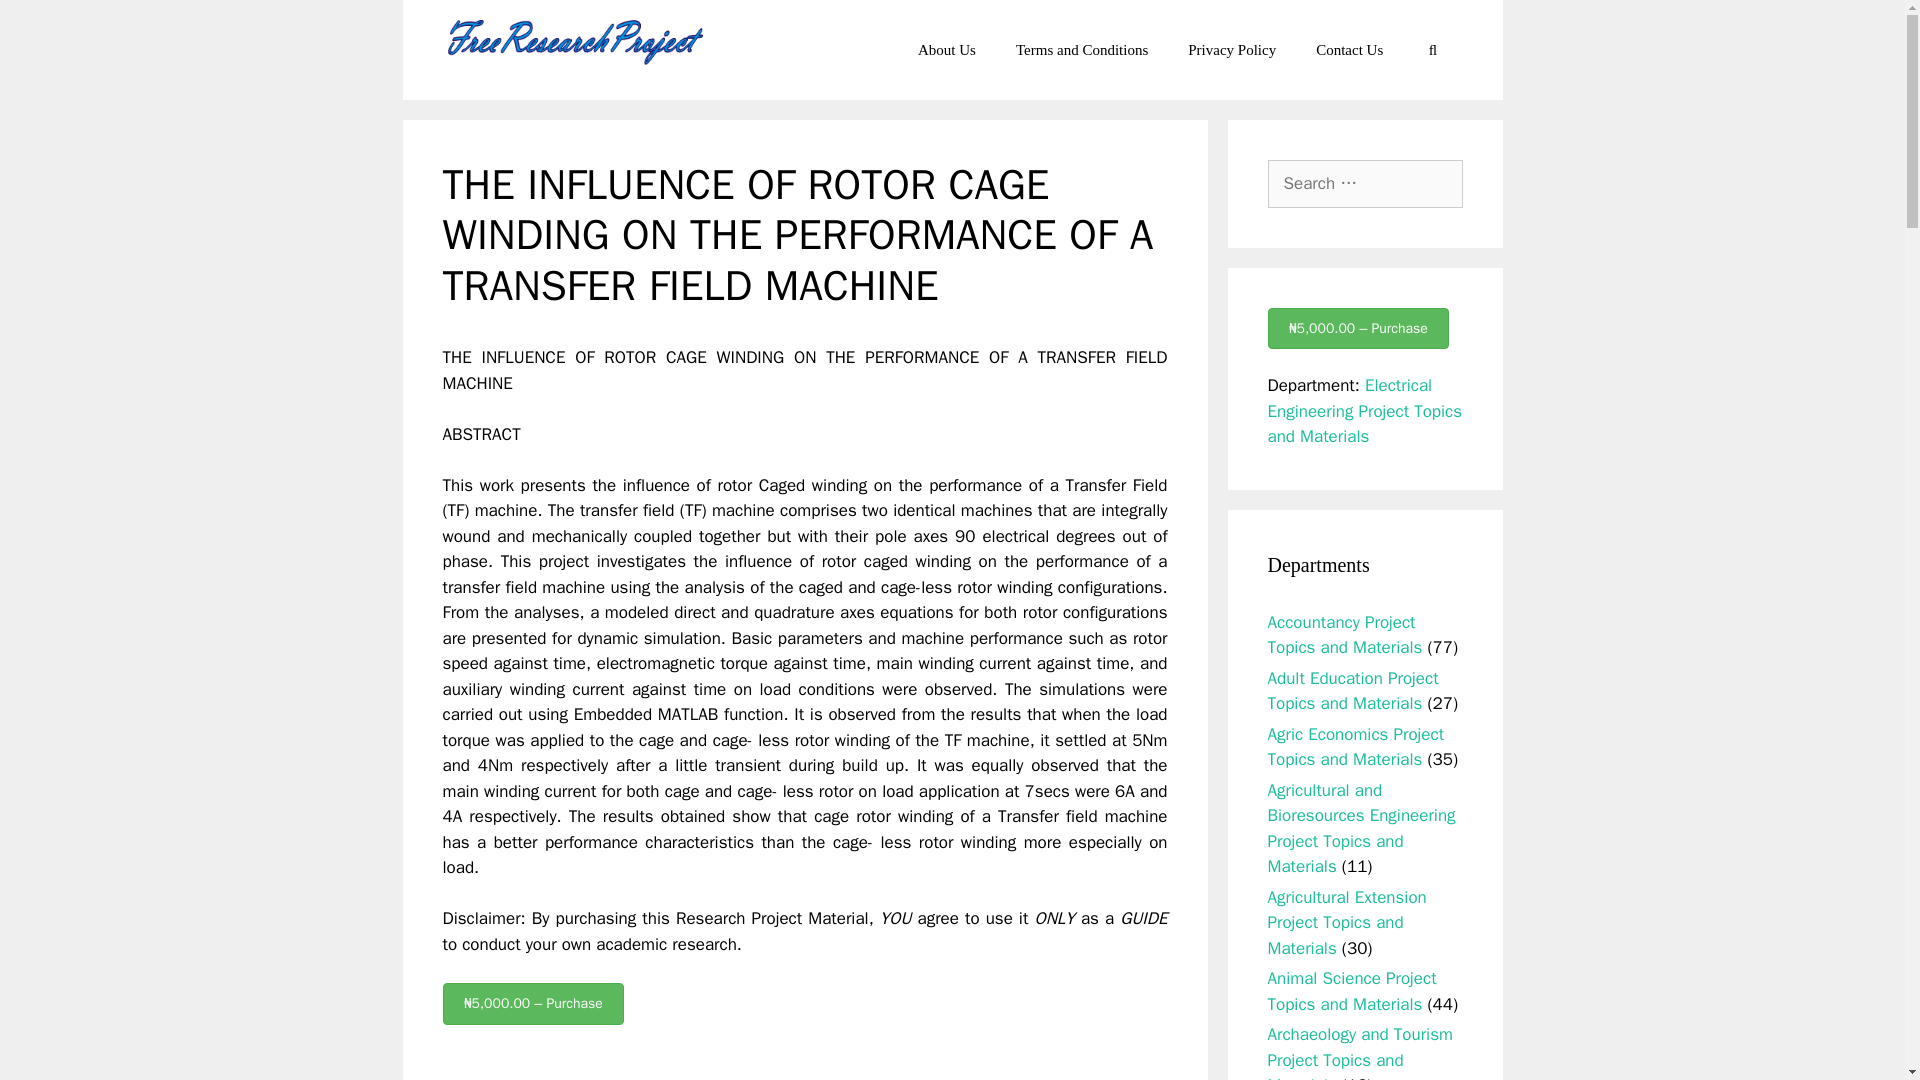 The height and width of the screenshot is (1080, 1920). Describe the element at coordinates (1346, 922) in the screenshot. I see `Agricultural Extension Project Topics and Materials` at that location.